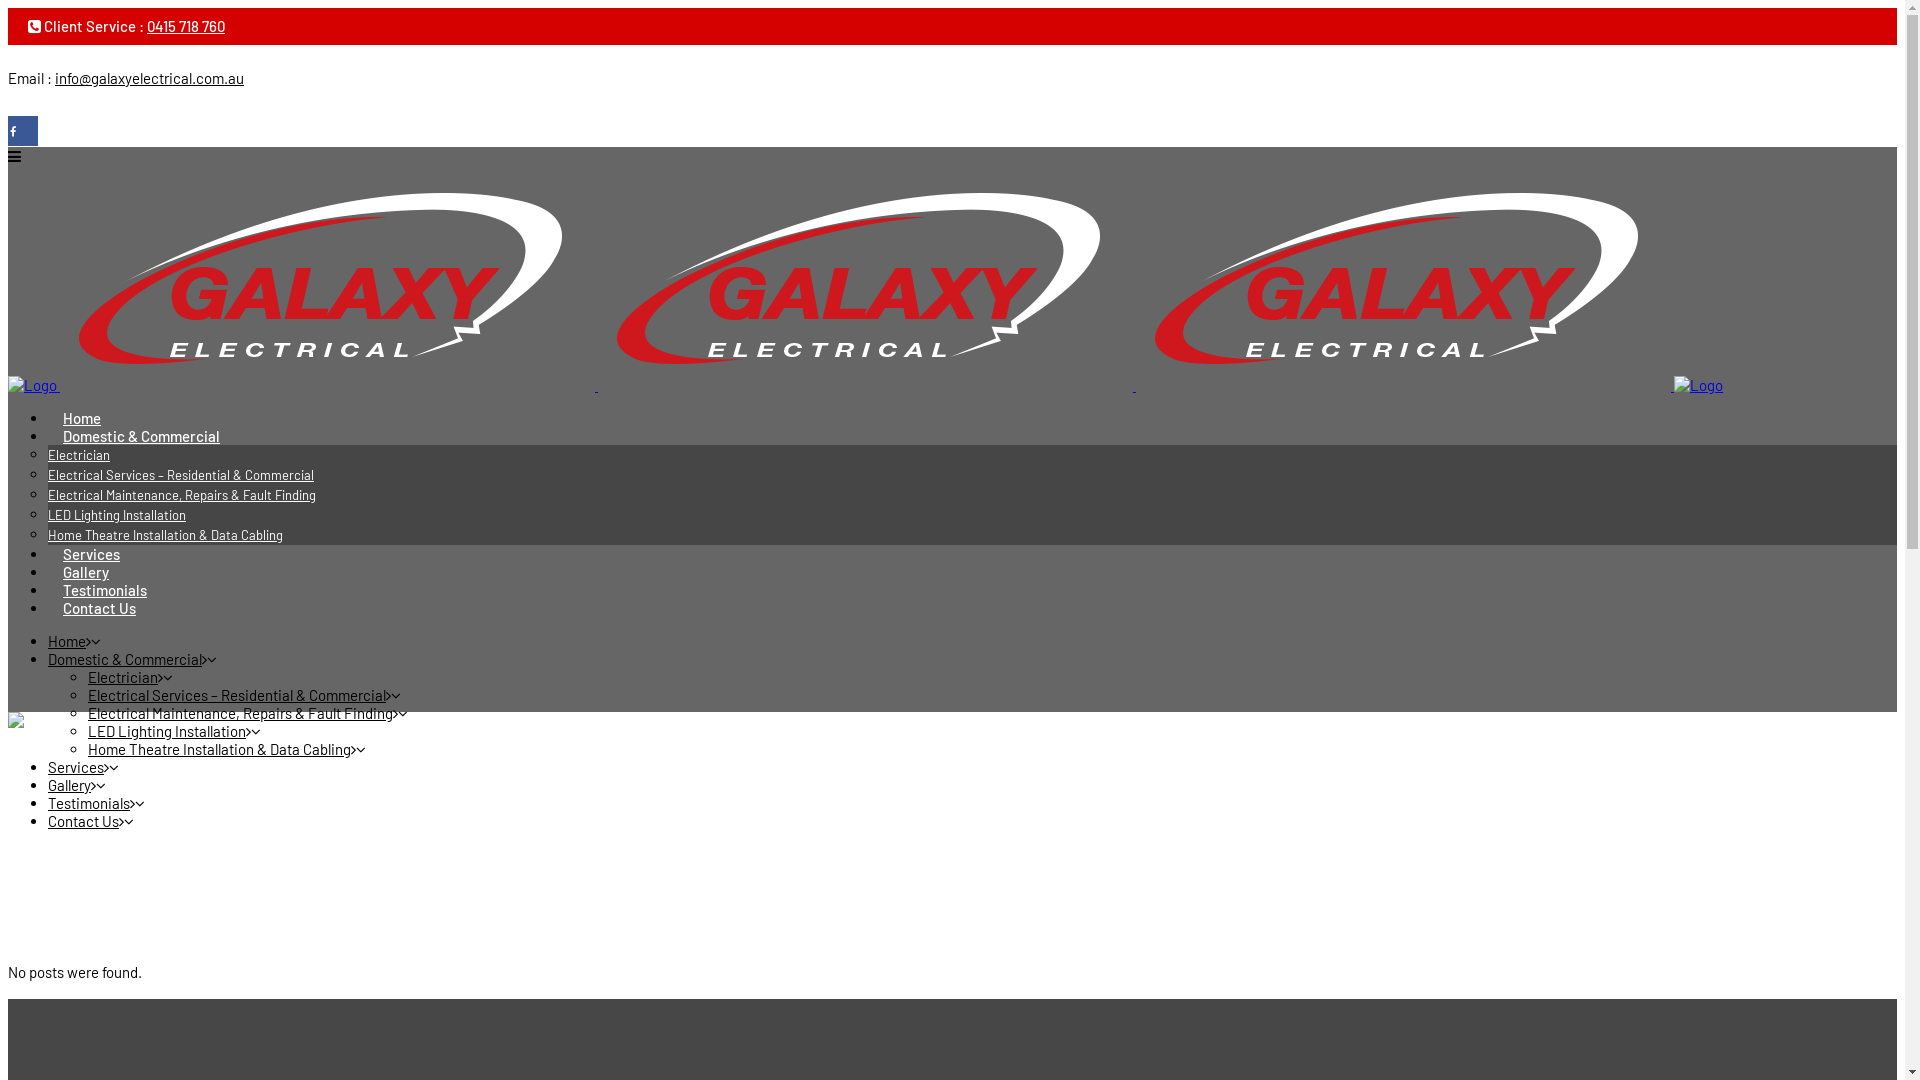  What do you see at coordinates (166, 535) in the screenshot?
I see `Home Theatre Installation & Data Cabling` at bounding box center [166, 535].